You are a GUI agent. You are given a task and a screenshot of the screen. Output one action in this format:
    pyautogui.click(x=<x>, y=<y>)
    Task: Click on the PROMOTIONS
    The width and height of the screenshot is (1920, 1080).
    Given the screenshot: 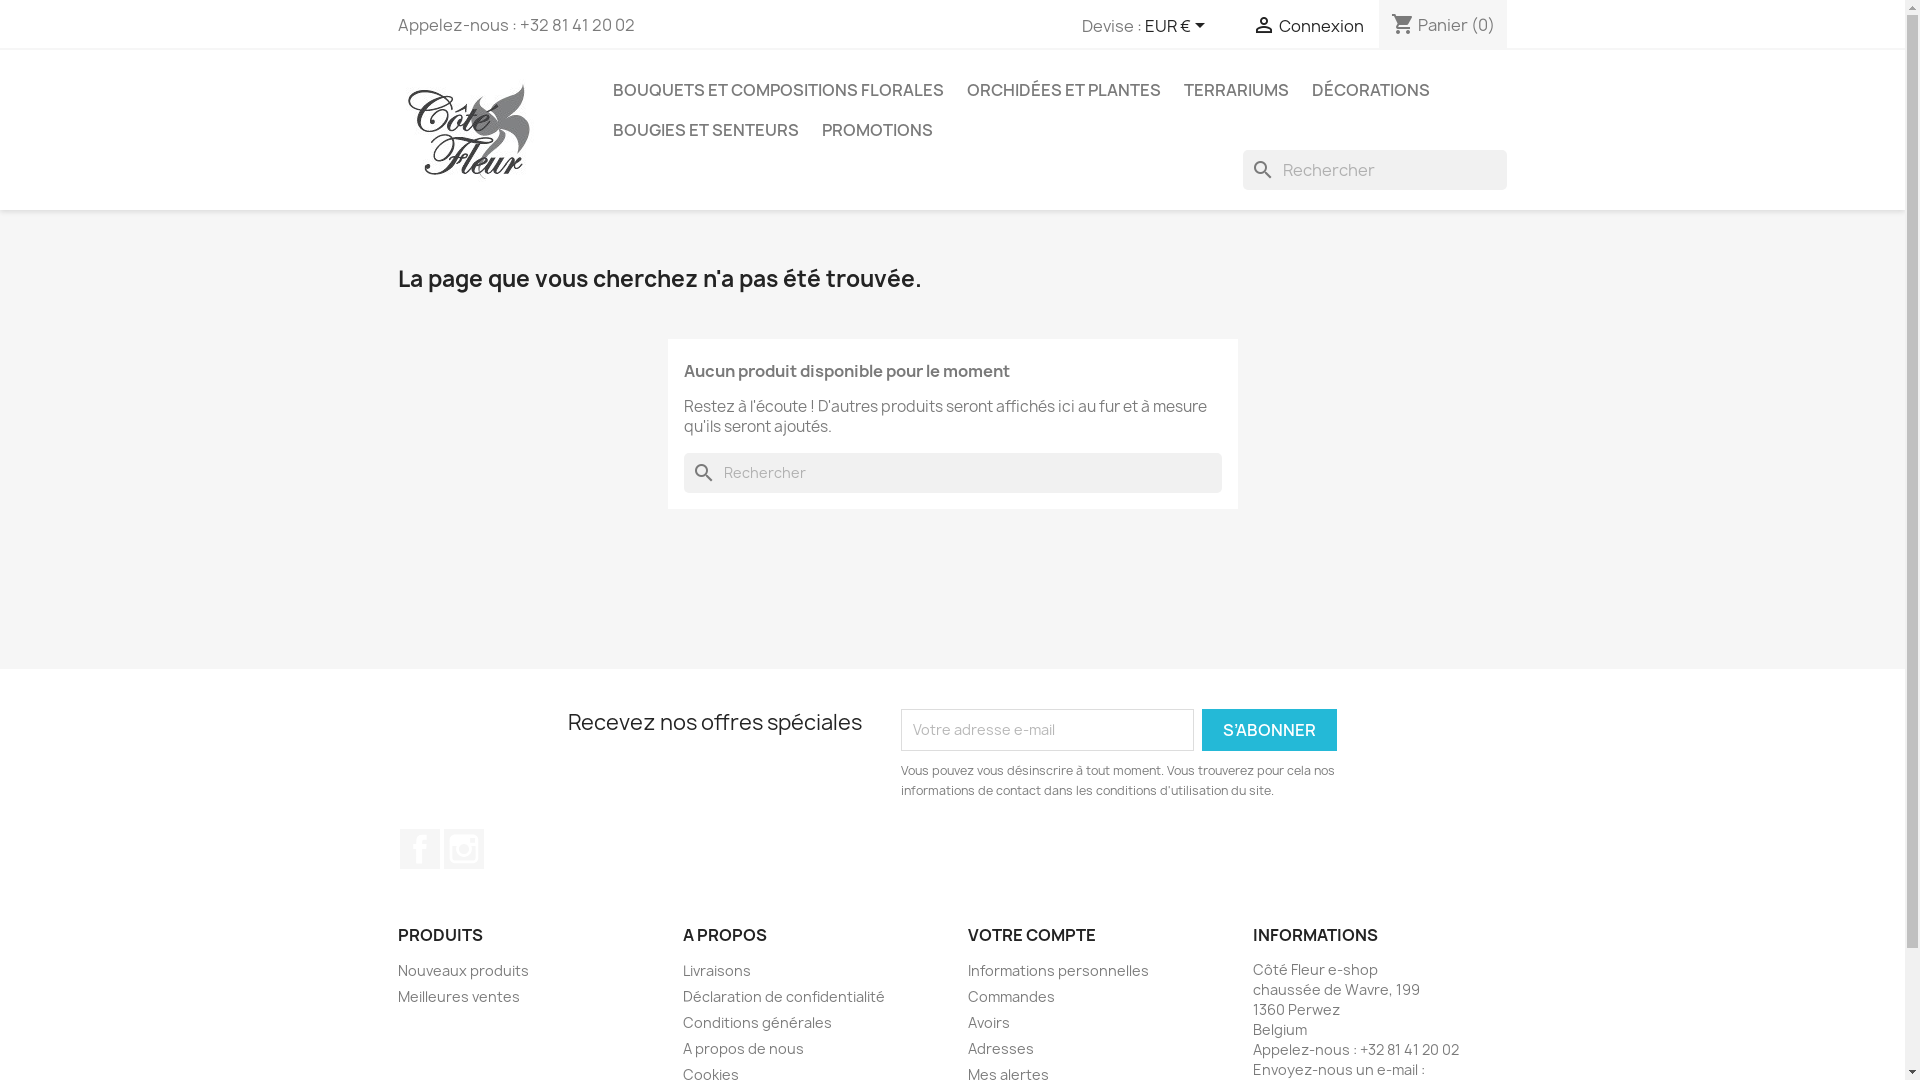 What is the action you would take?
    pyautogui.click(x=878, y=130)
    